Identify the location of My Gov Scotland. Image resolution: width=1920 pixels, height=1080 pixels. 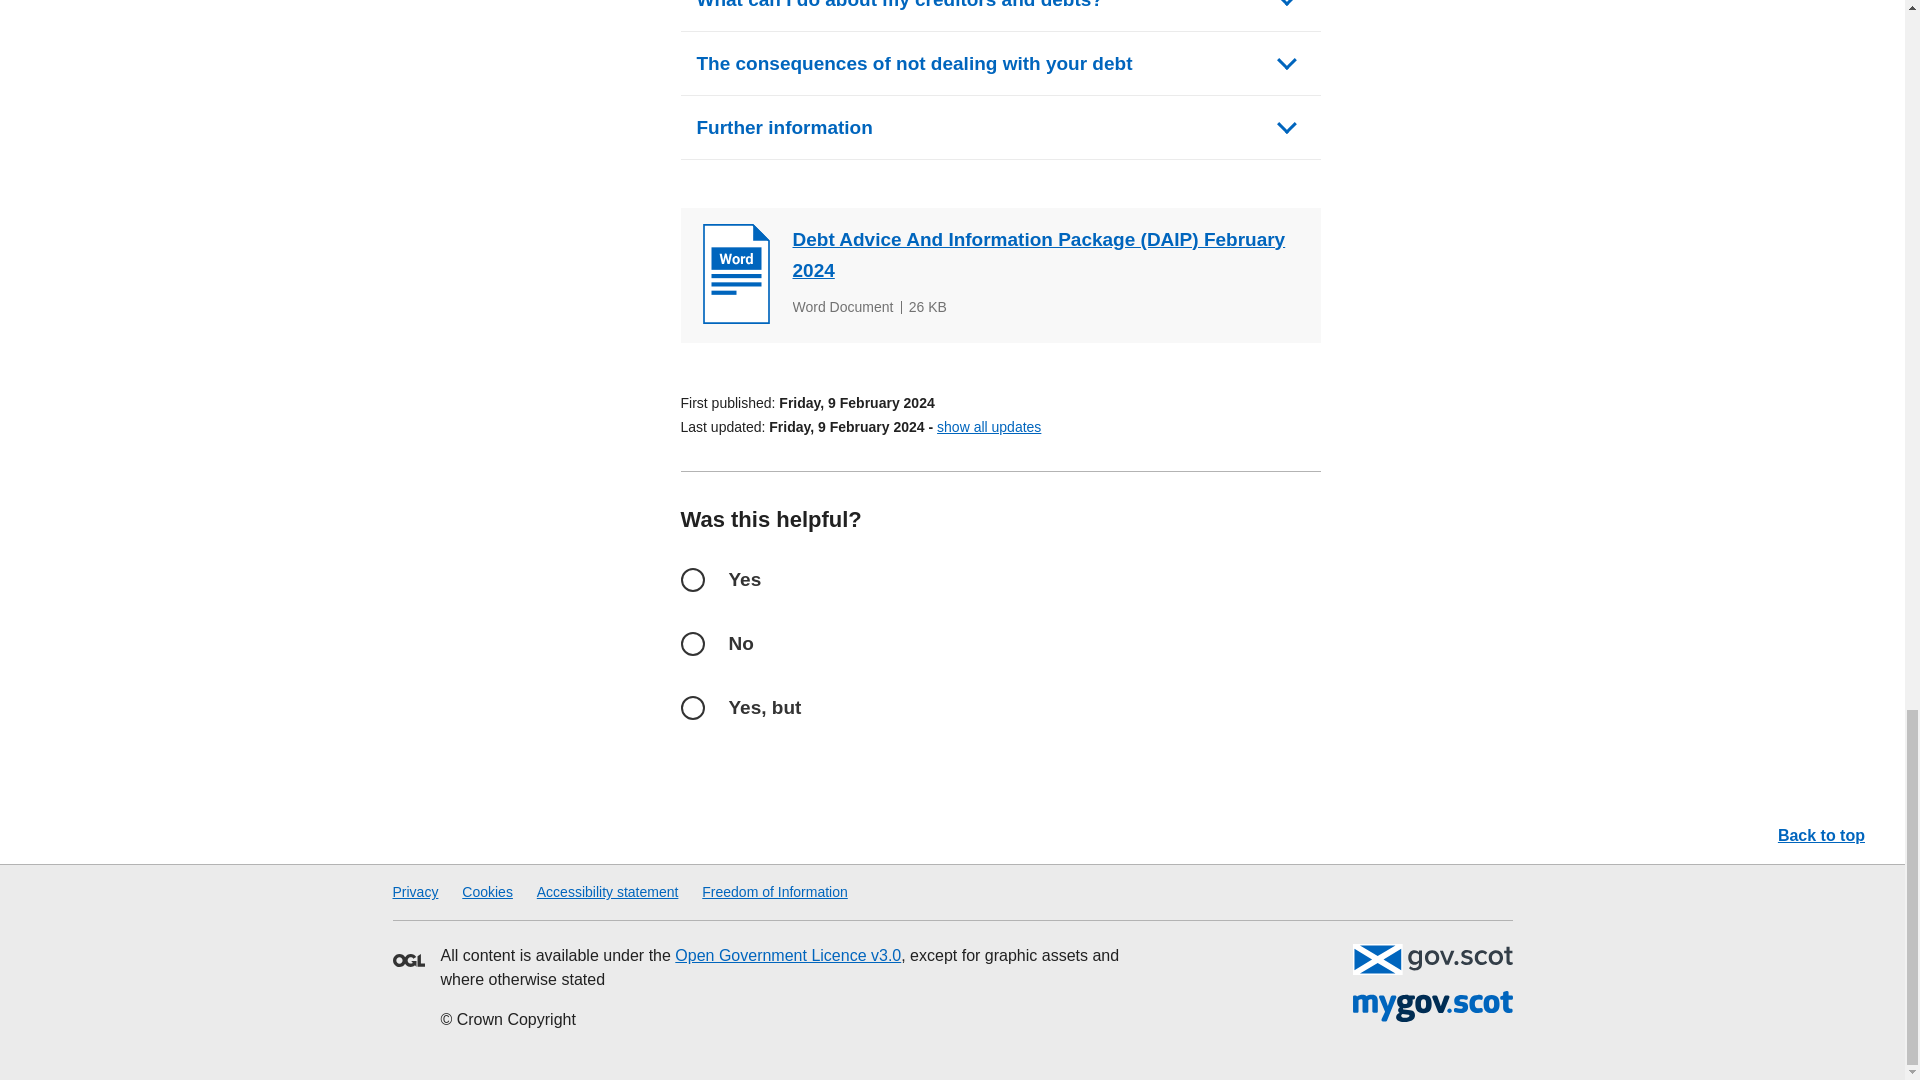
(1432, 1006).